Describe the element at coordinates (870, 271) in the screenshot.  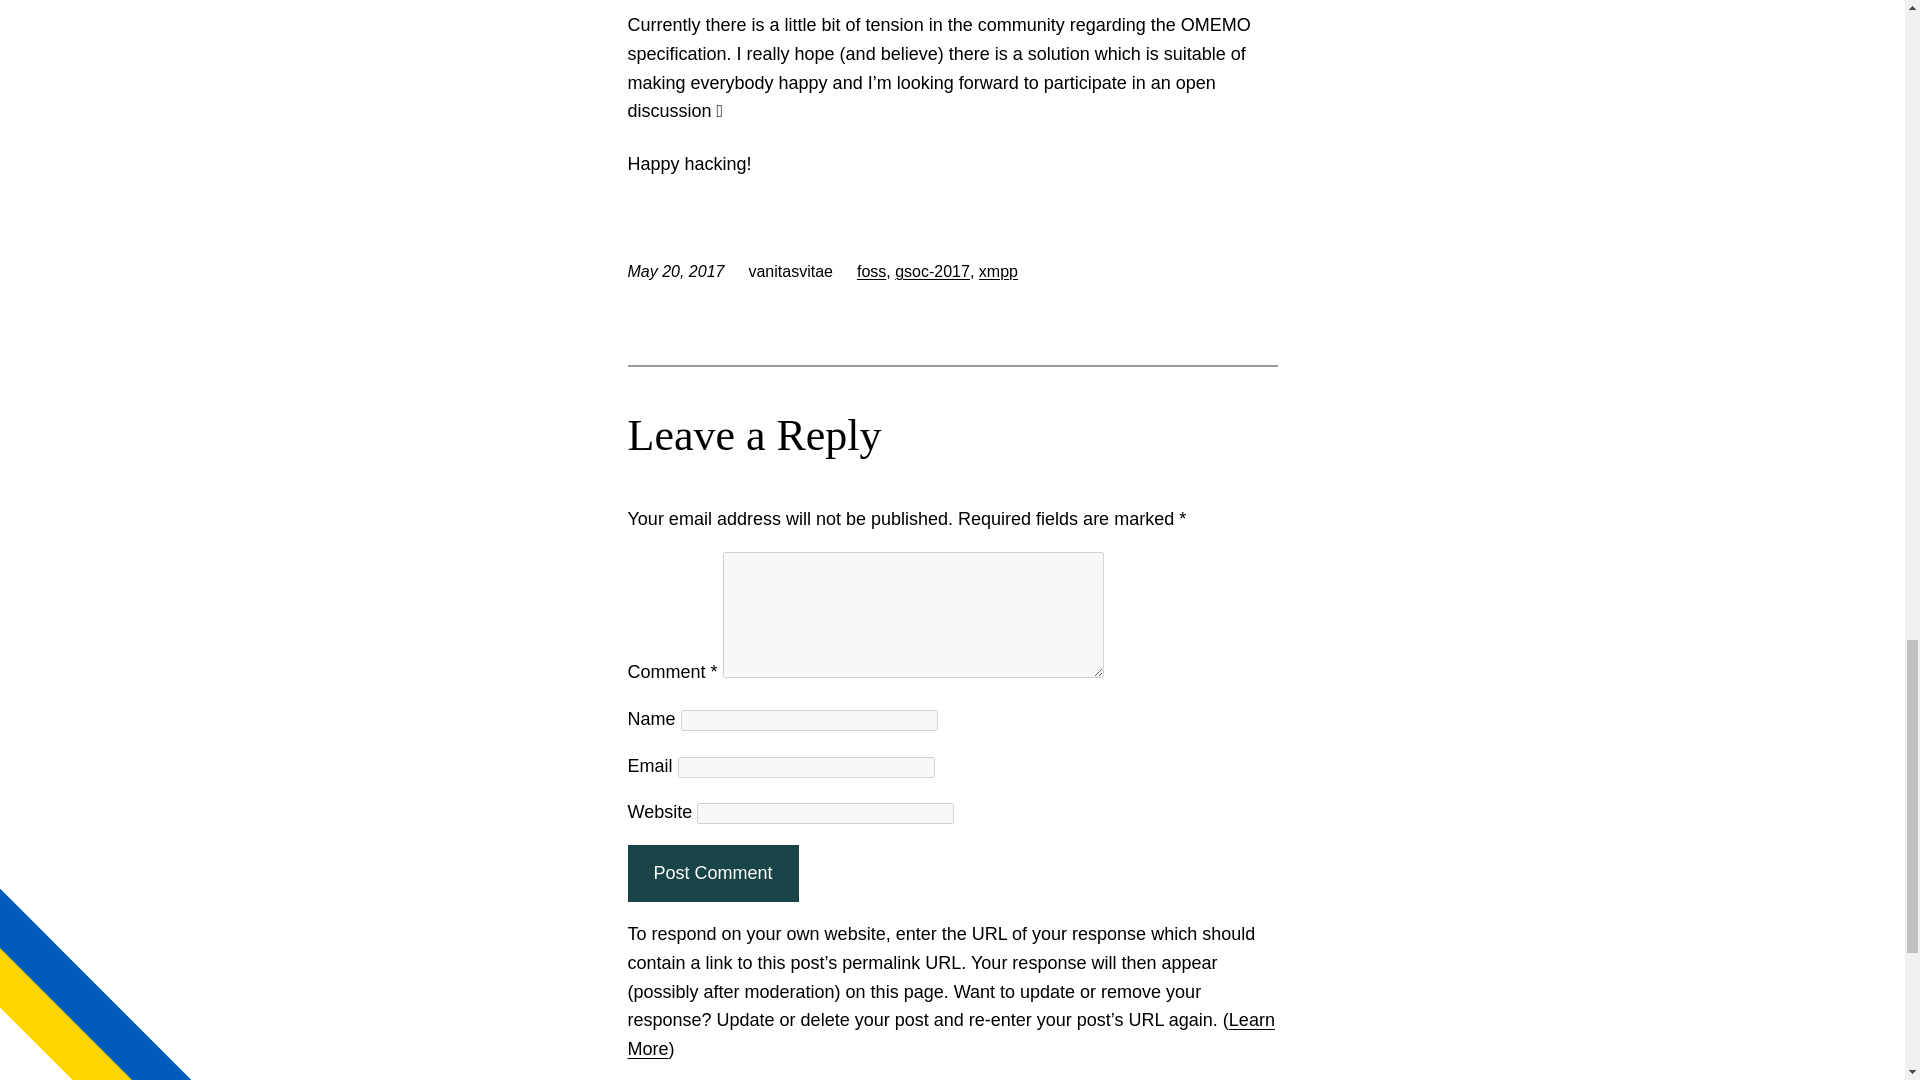
I see `foss` at that location.